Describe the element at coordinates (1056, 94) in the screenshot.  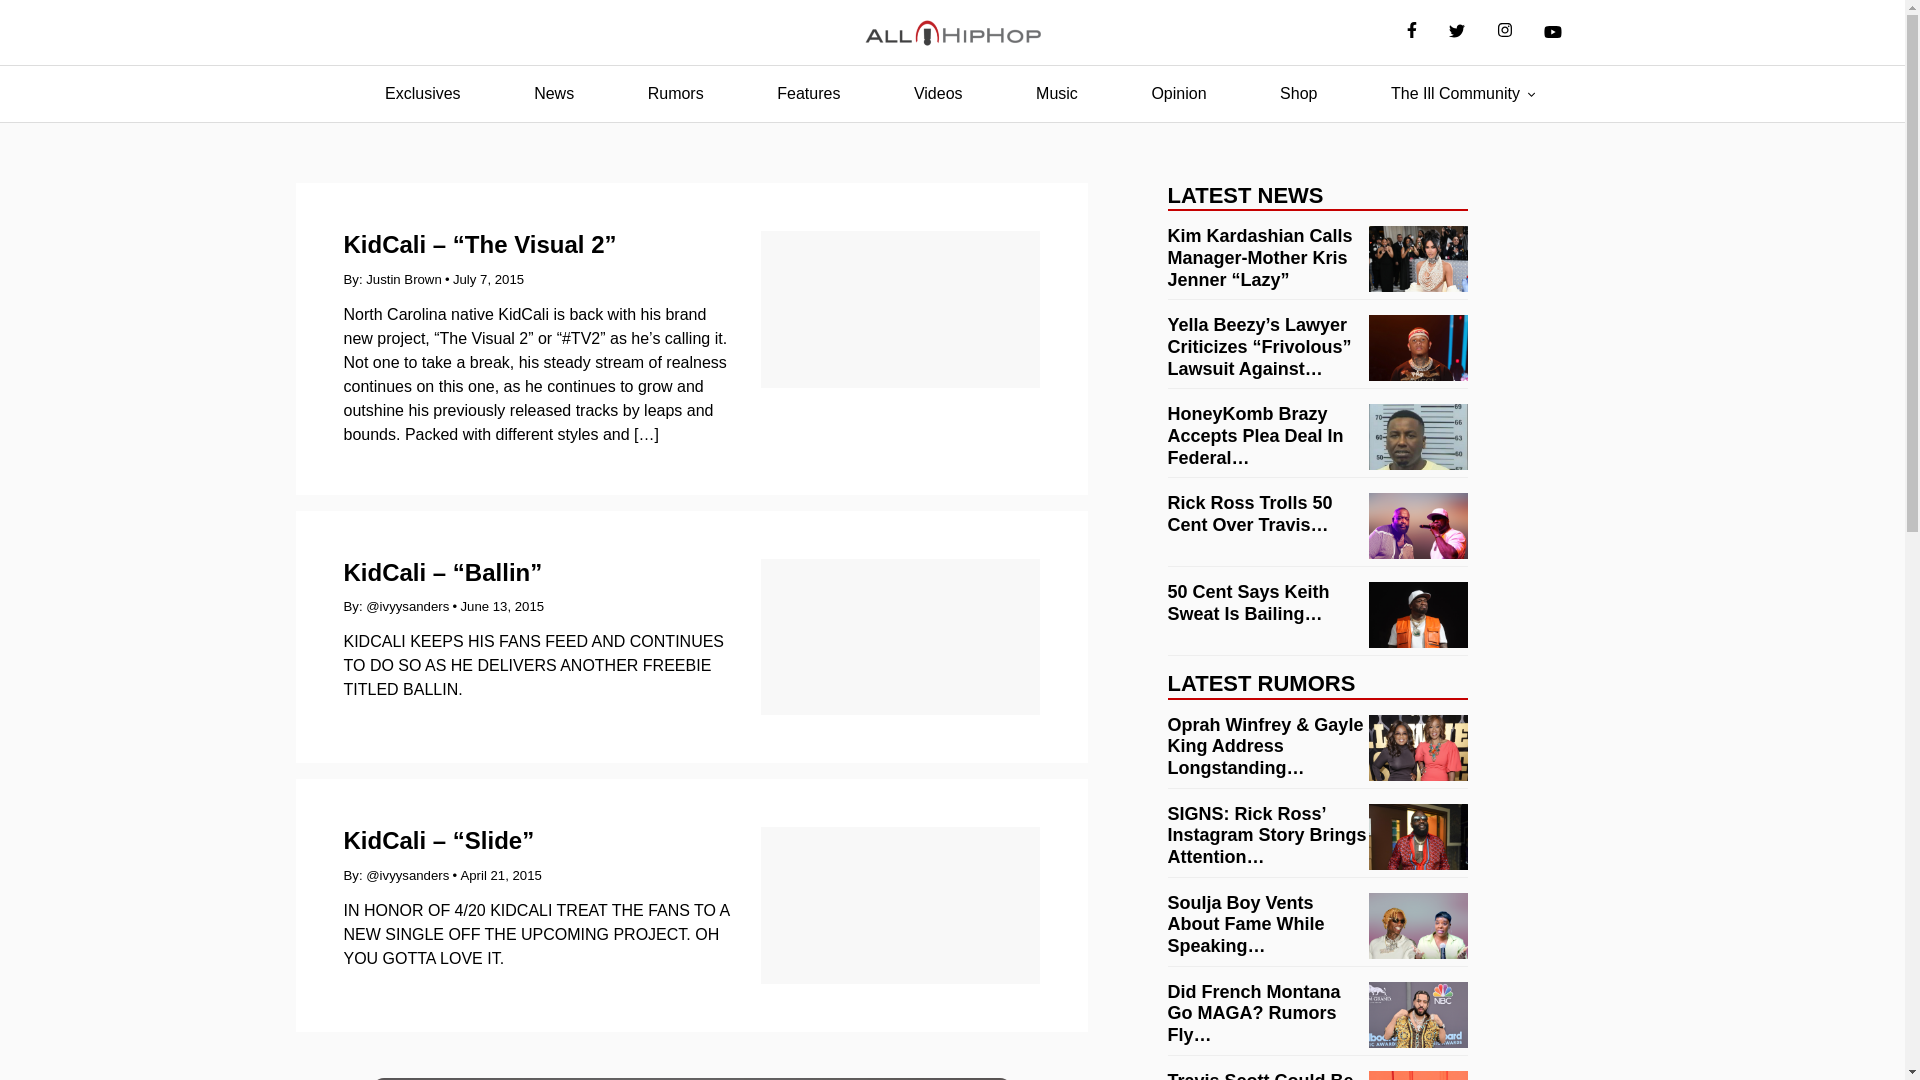
I see `Music` at that location.